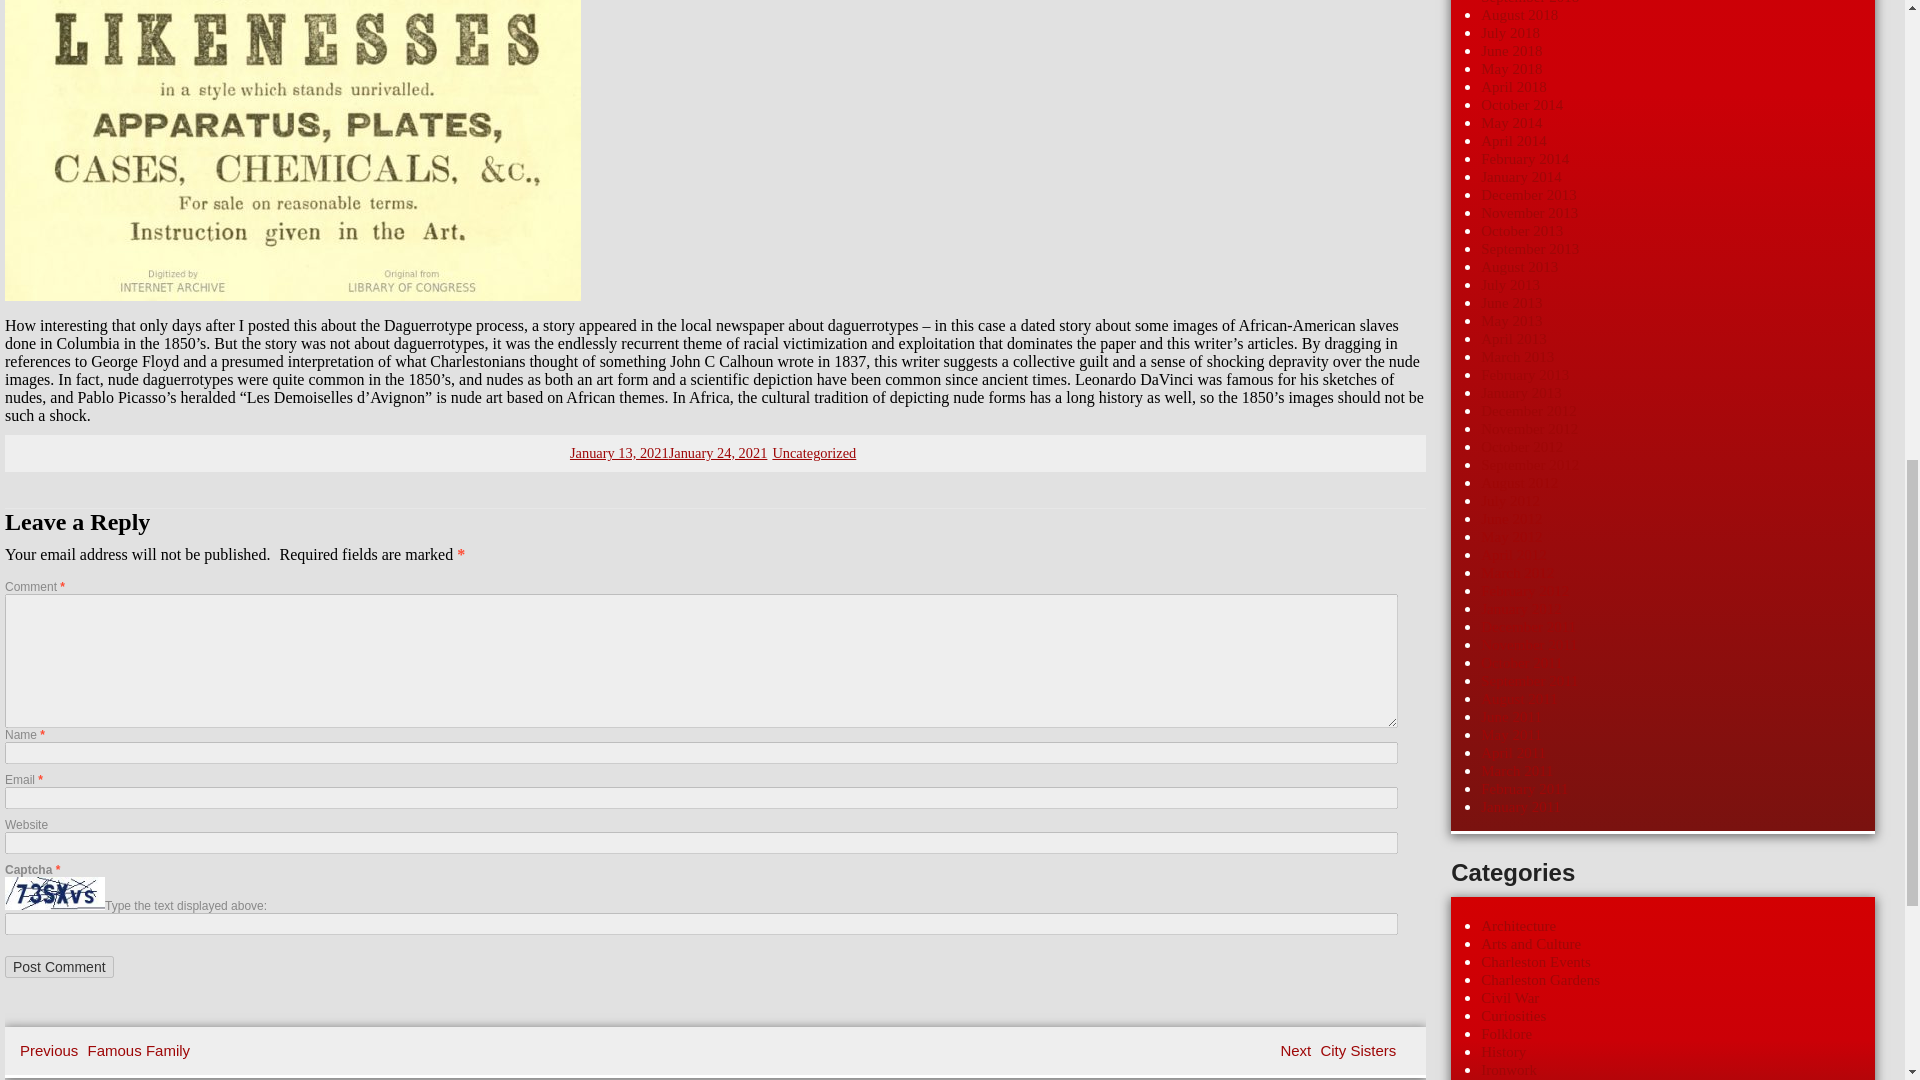 Image resolution: width=1920 pixels, height=1080 pixels. I want to click on Post Comment, so click(59, 966).